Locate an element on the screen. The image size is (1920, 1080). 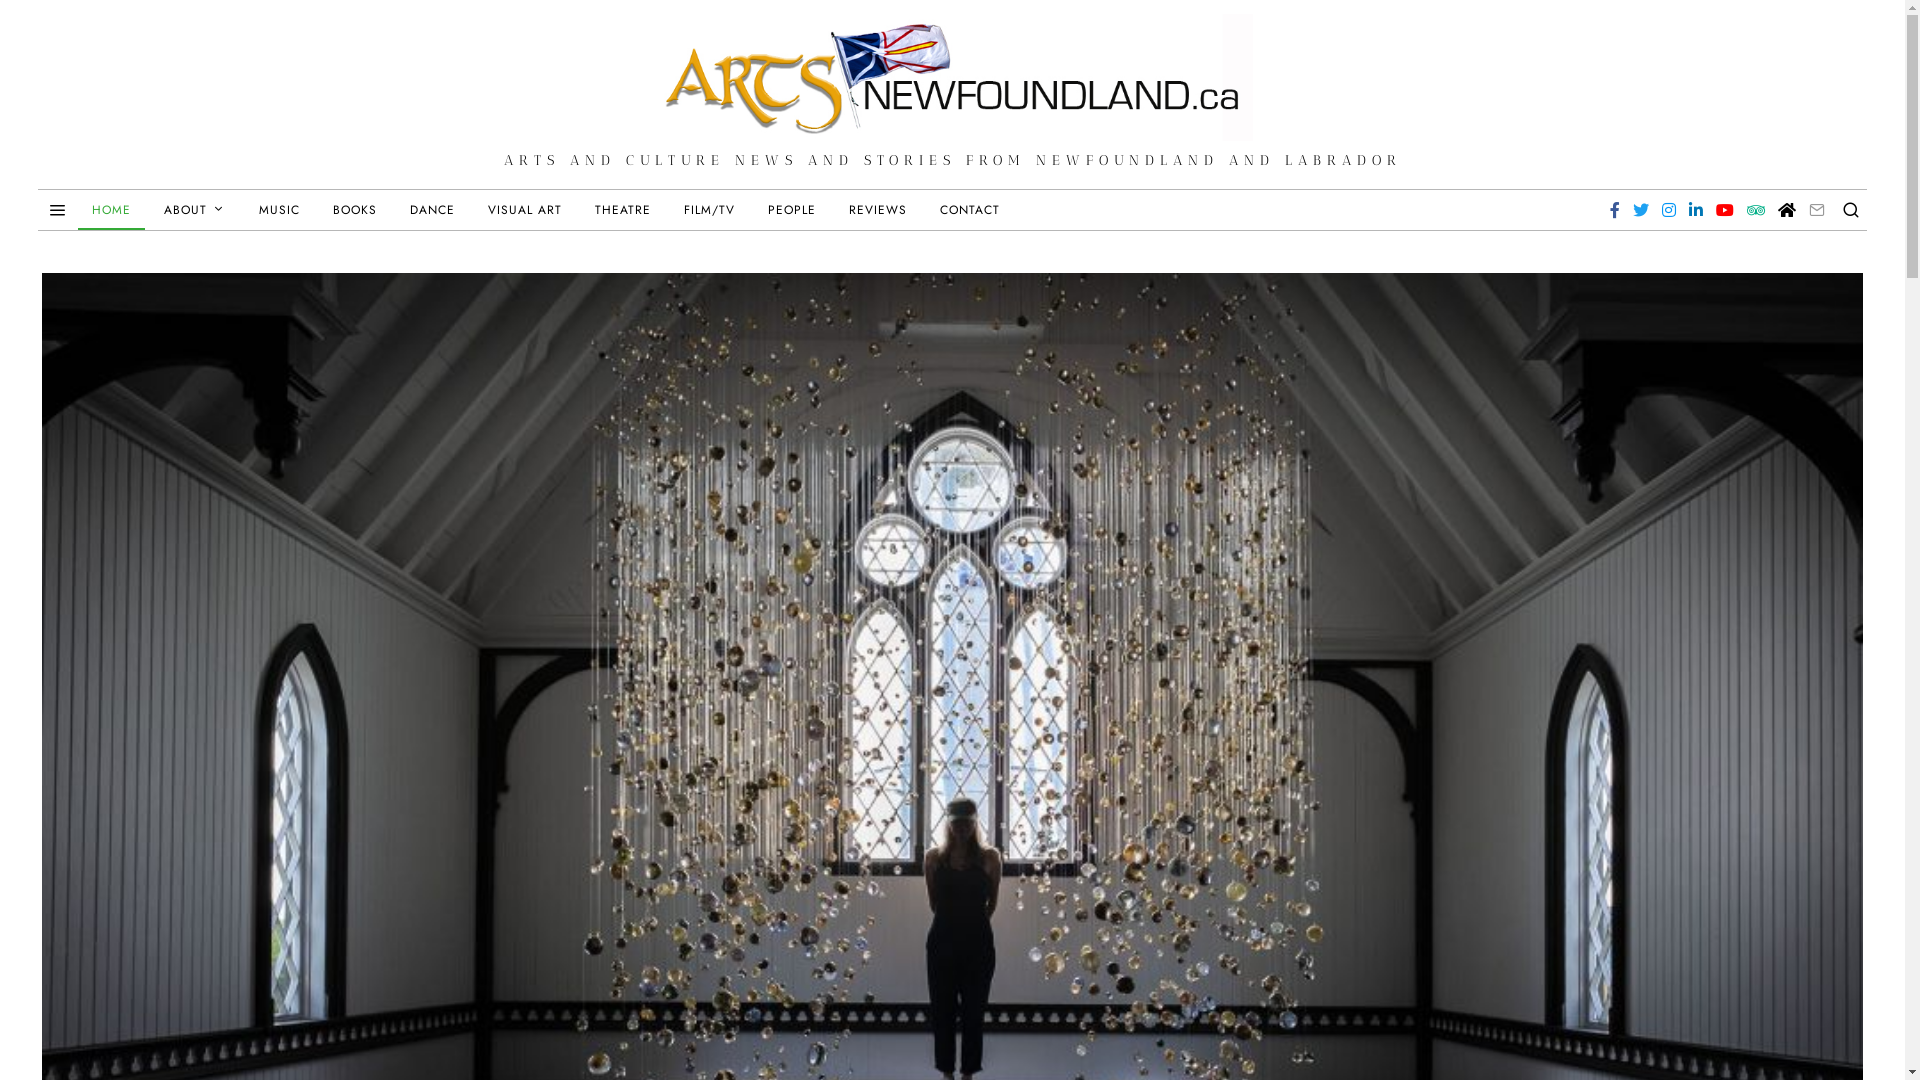
LinkedIn is located at coordinates (1696, 210).